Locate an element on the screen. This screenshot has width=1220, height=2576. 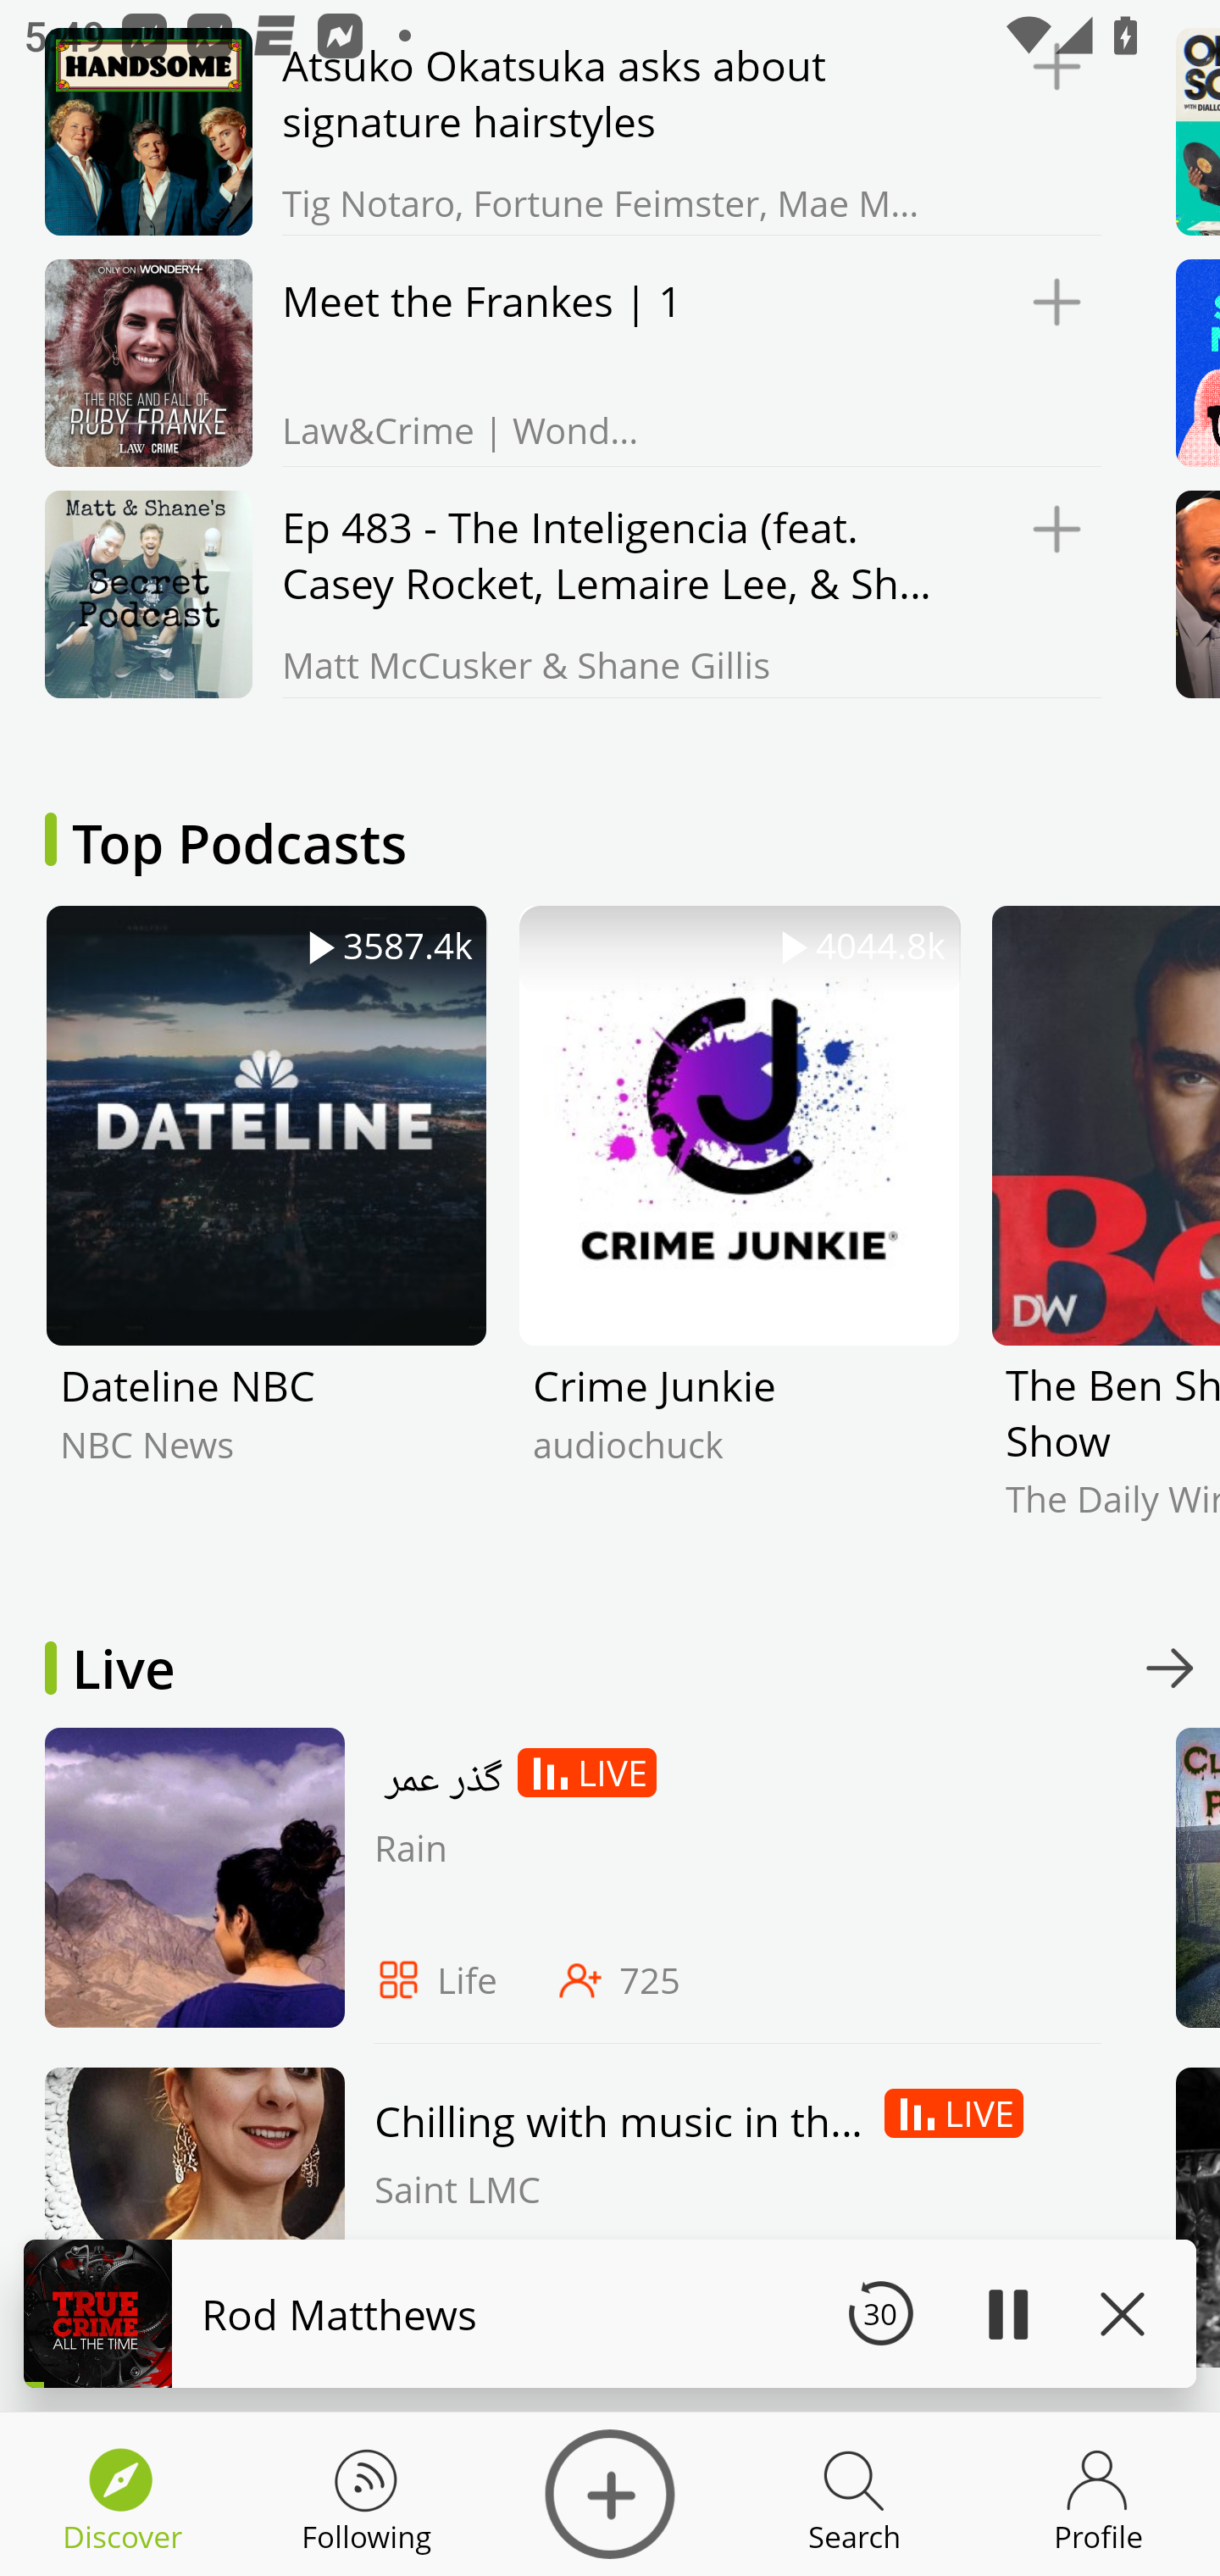
Rod Matthews 30 Seek Backward 83934.0 Play is located at coordinates (610, 2313).